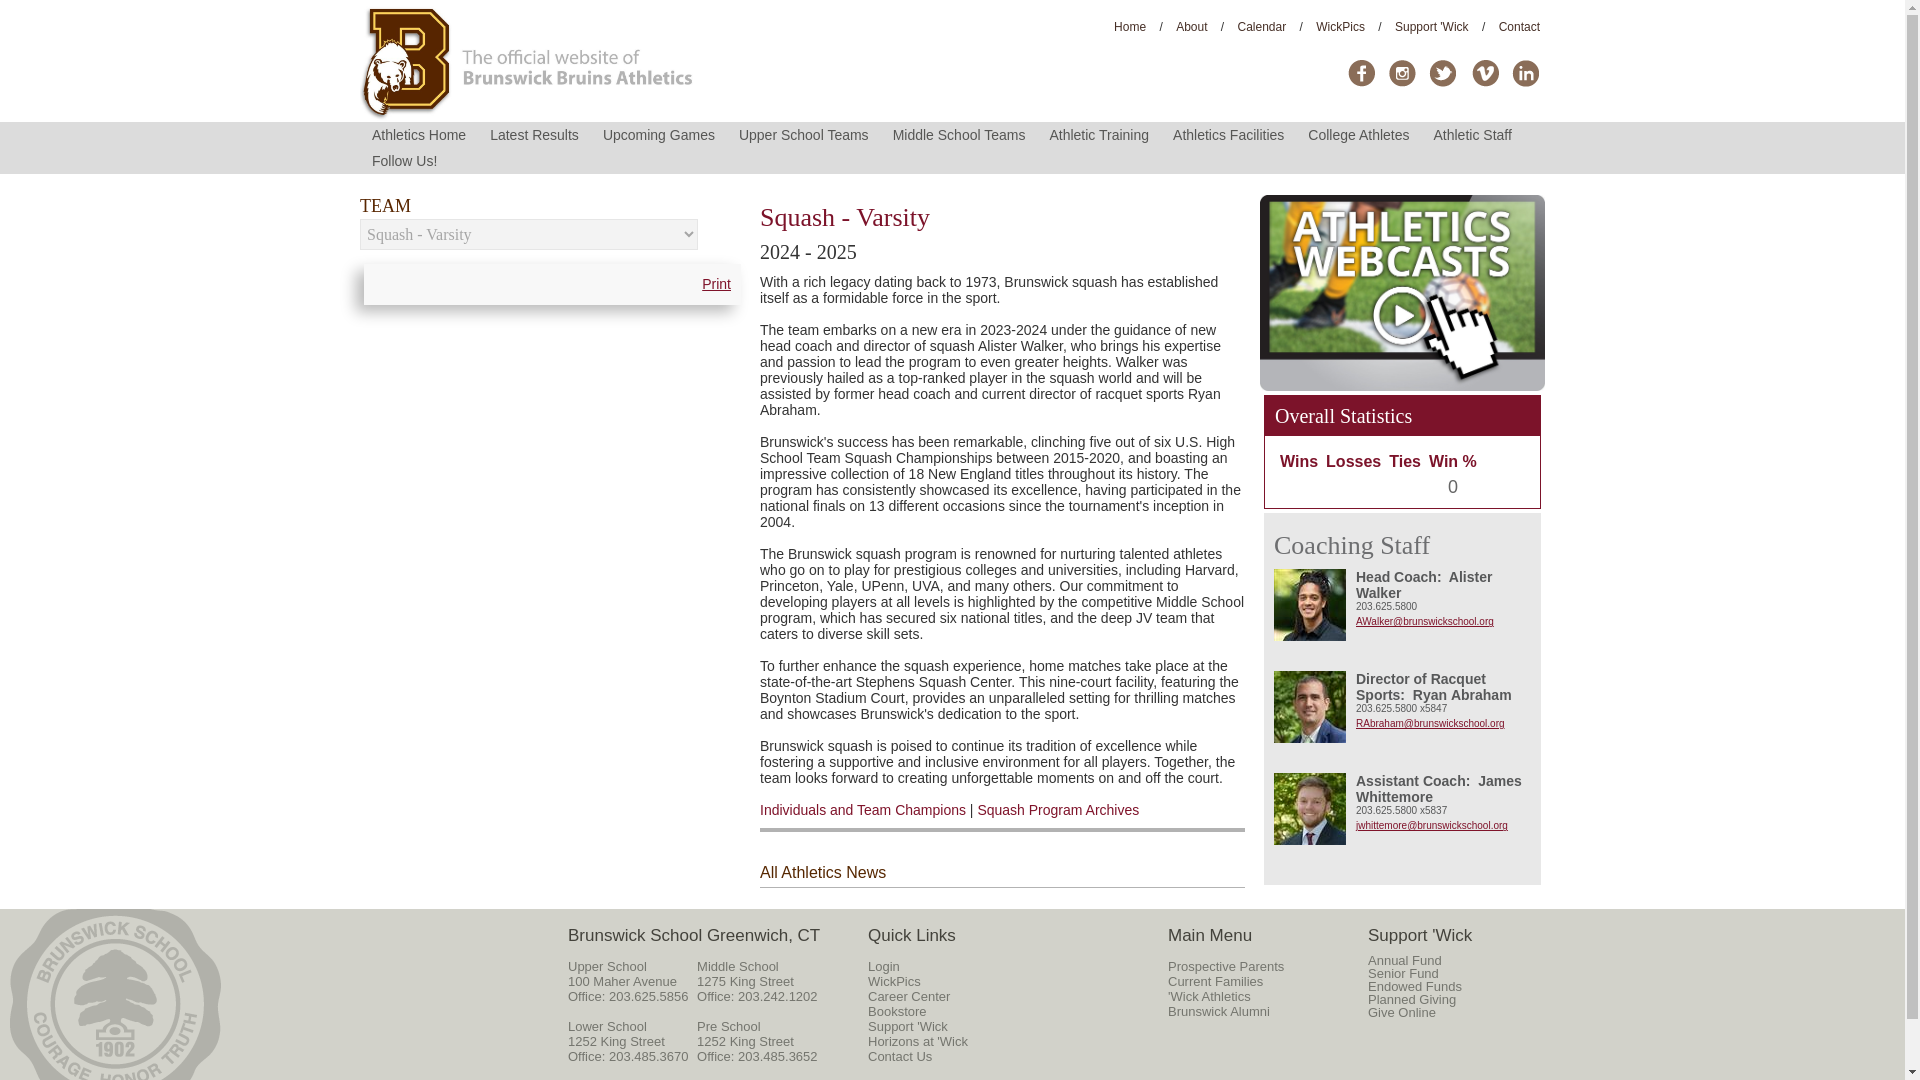  What do you see at coordinates (716, 284) in the screenshot?
I see `Print` at bounding box center [716, 284].